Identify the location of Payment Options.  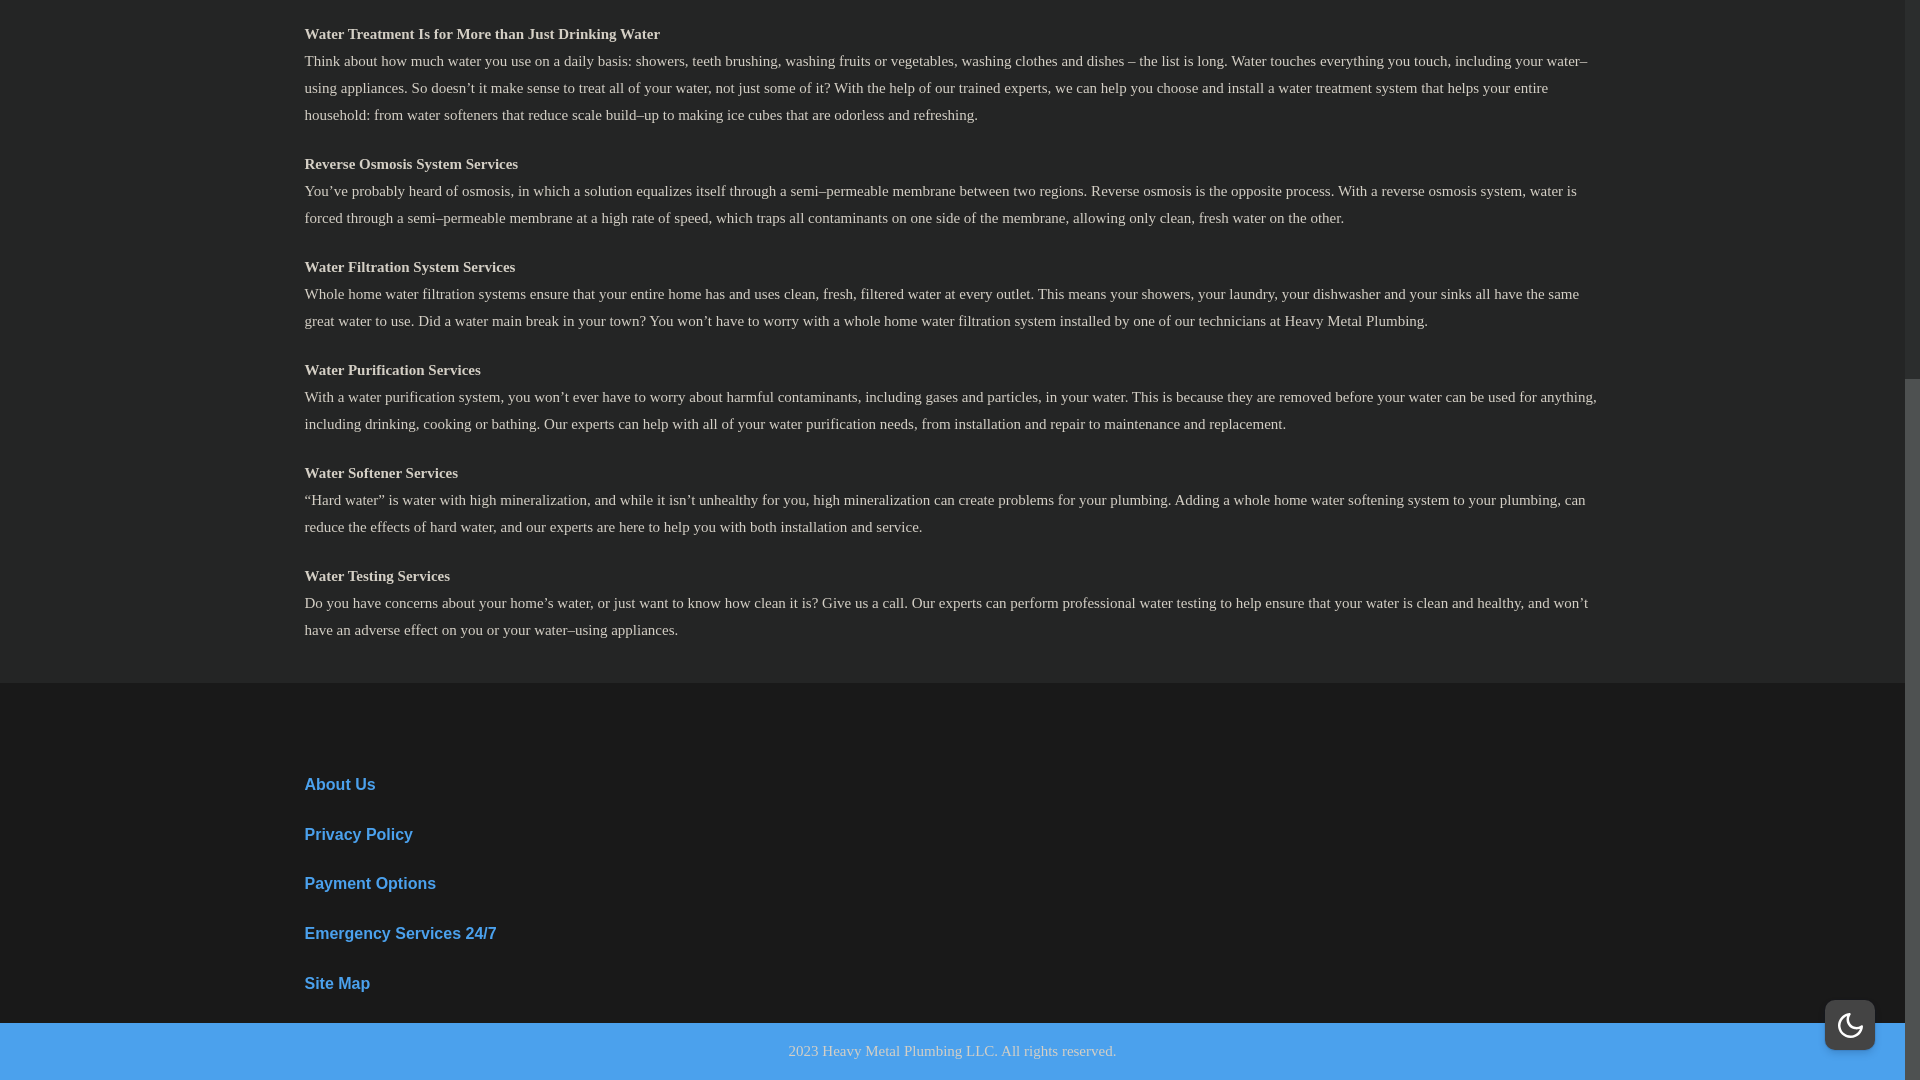
(369, 883).